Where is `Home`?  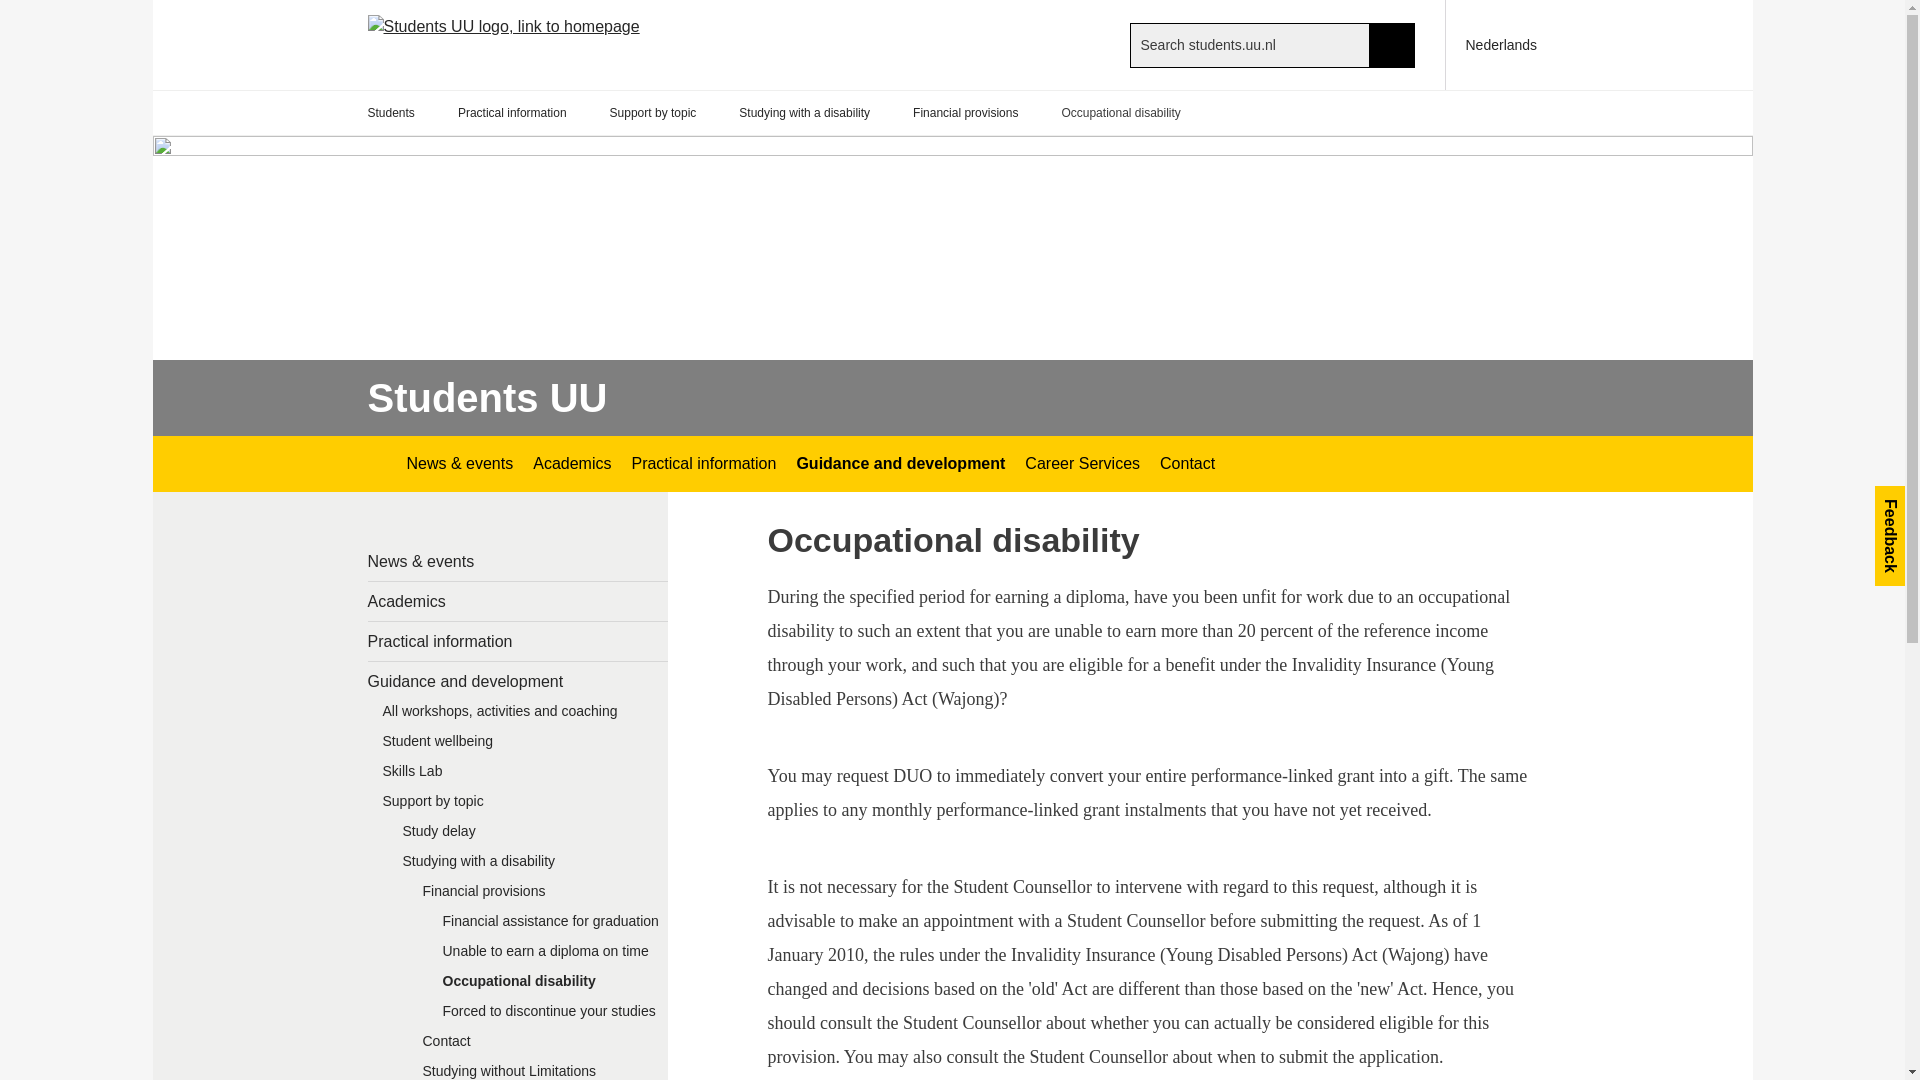 Home is located at coordinates (538, 44).